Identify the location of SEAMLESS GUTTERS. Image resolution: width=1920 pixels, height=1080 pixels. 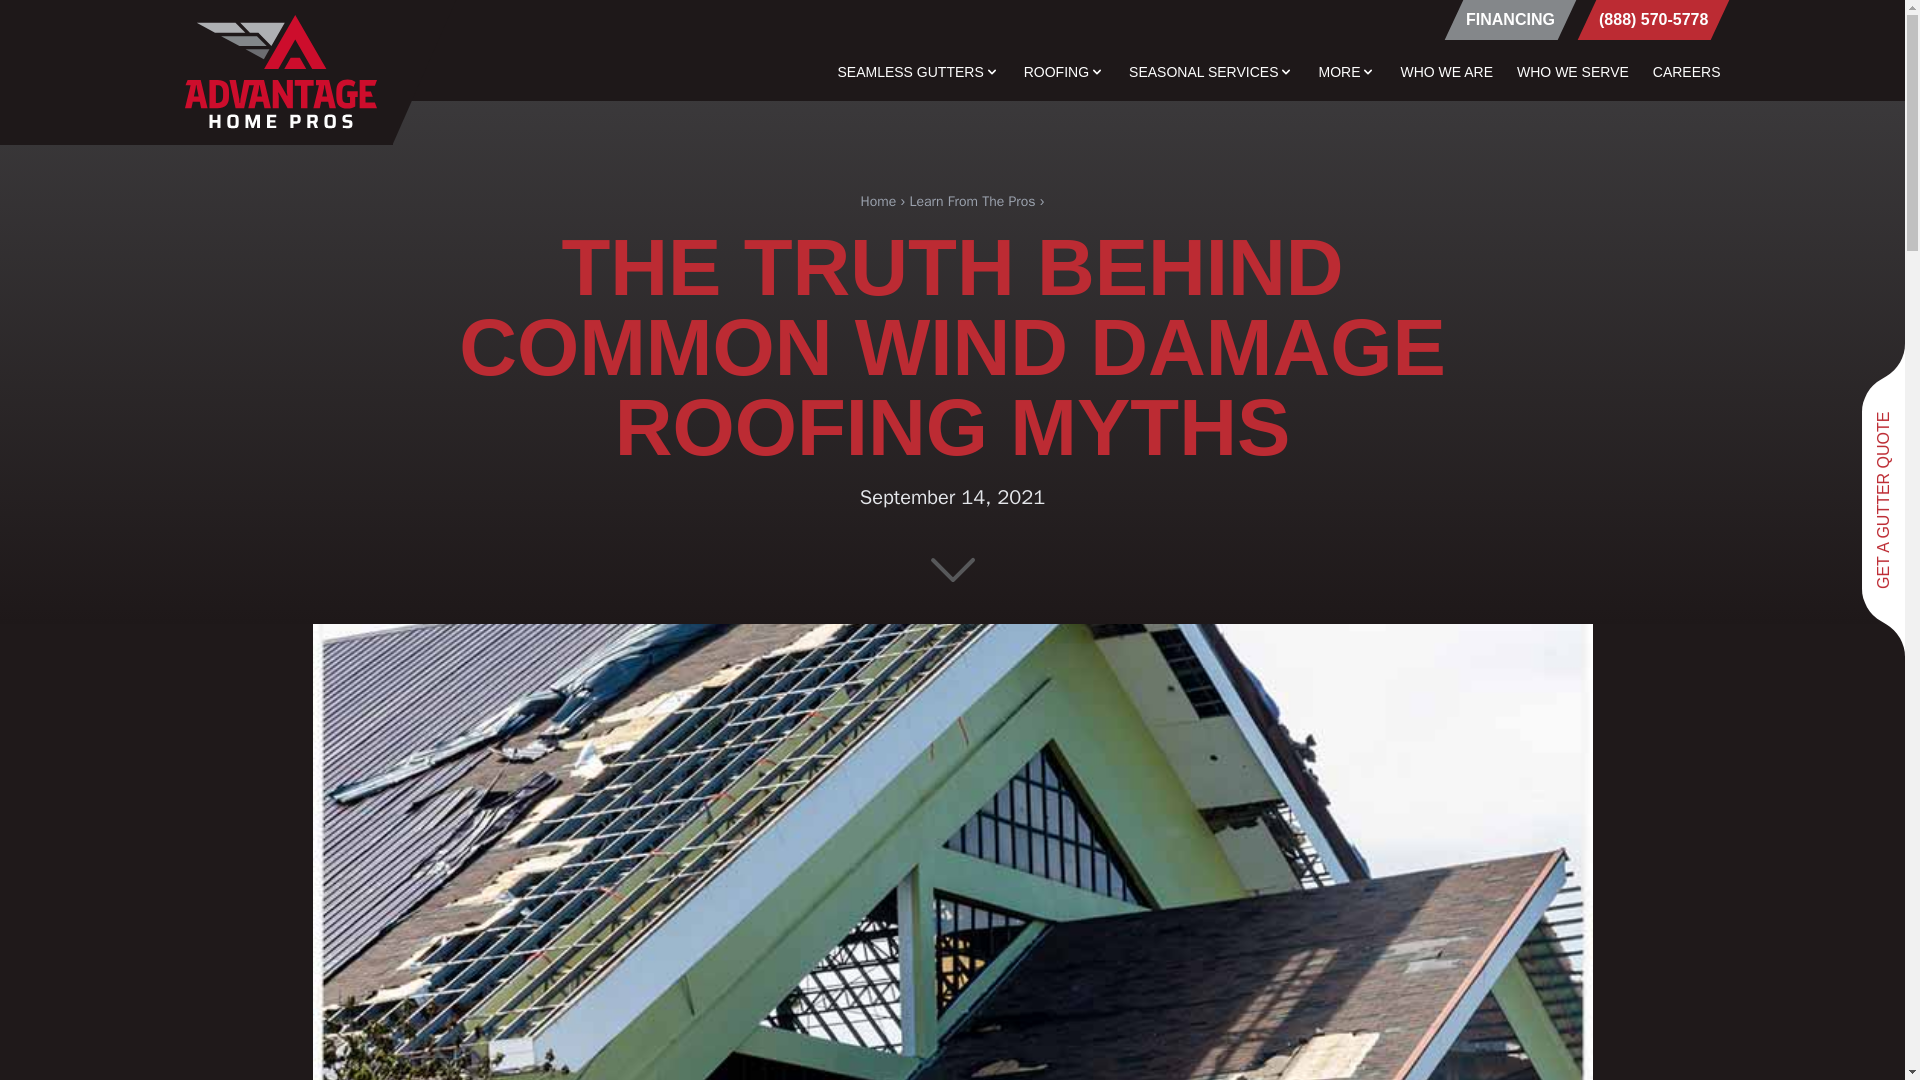
(918, 72).